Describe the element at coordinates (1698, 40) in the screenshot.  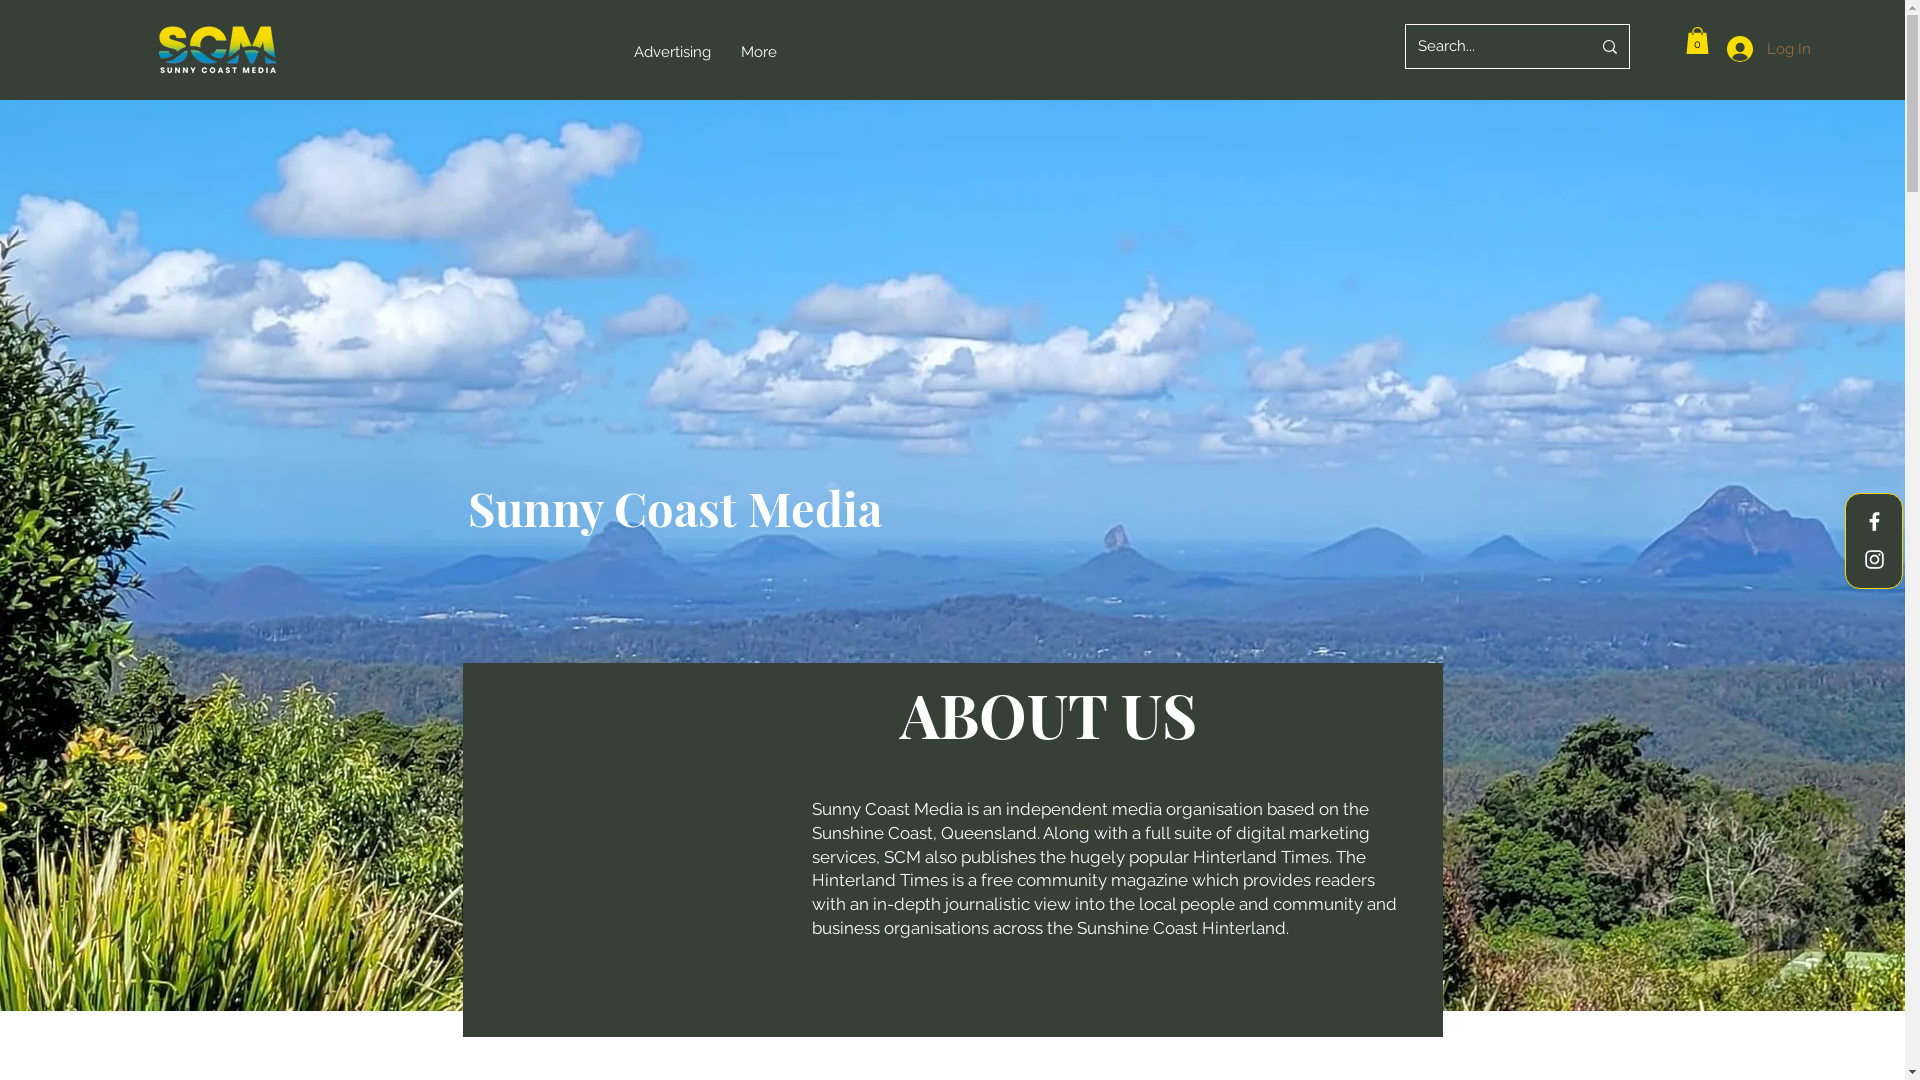
I see `0` at that location.